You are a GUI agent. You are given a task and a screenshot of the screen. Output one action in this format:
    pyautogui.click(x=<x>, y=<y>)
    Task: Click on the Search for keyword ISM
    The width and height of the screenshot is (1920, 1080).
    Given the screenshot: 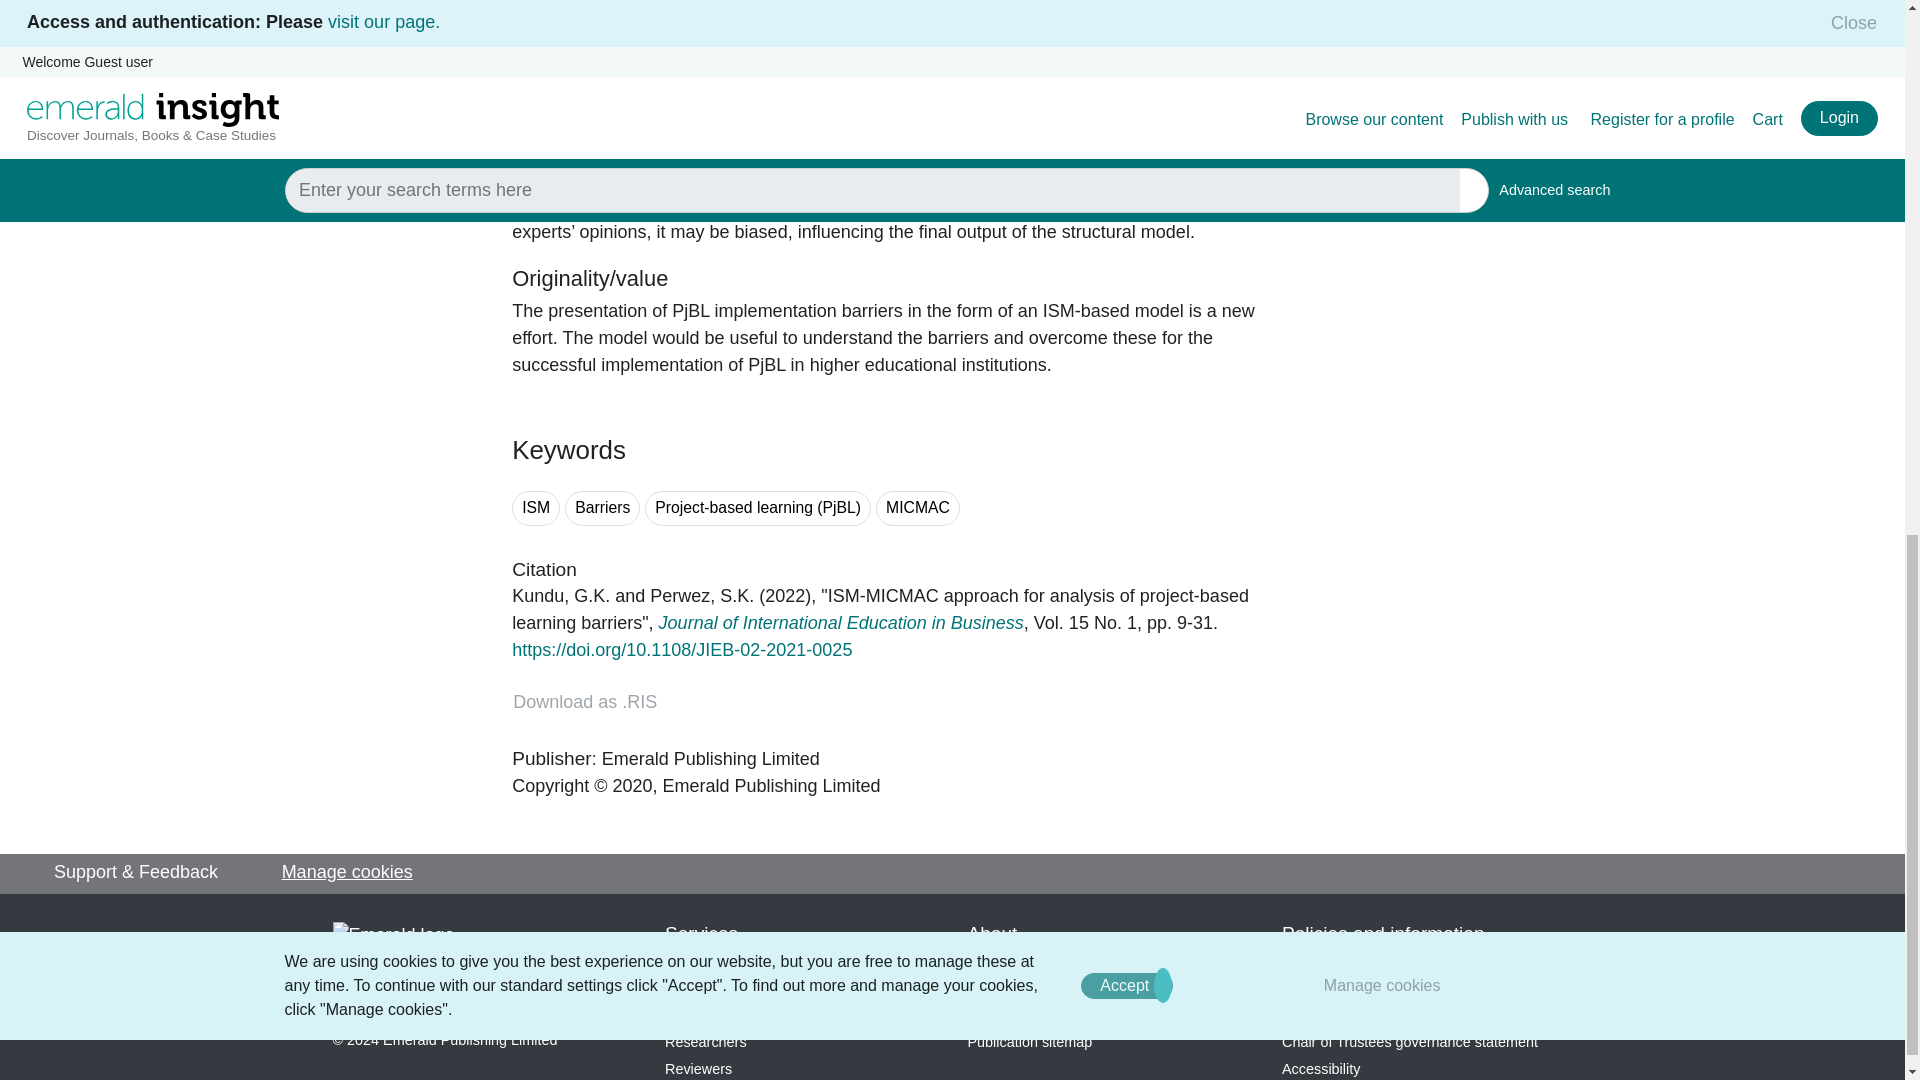 What is the action you would take?
    pyautogui.click(x=536, y=508)
    